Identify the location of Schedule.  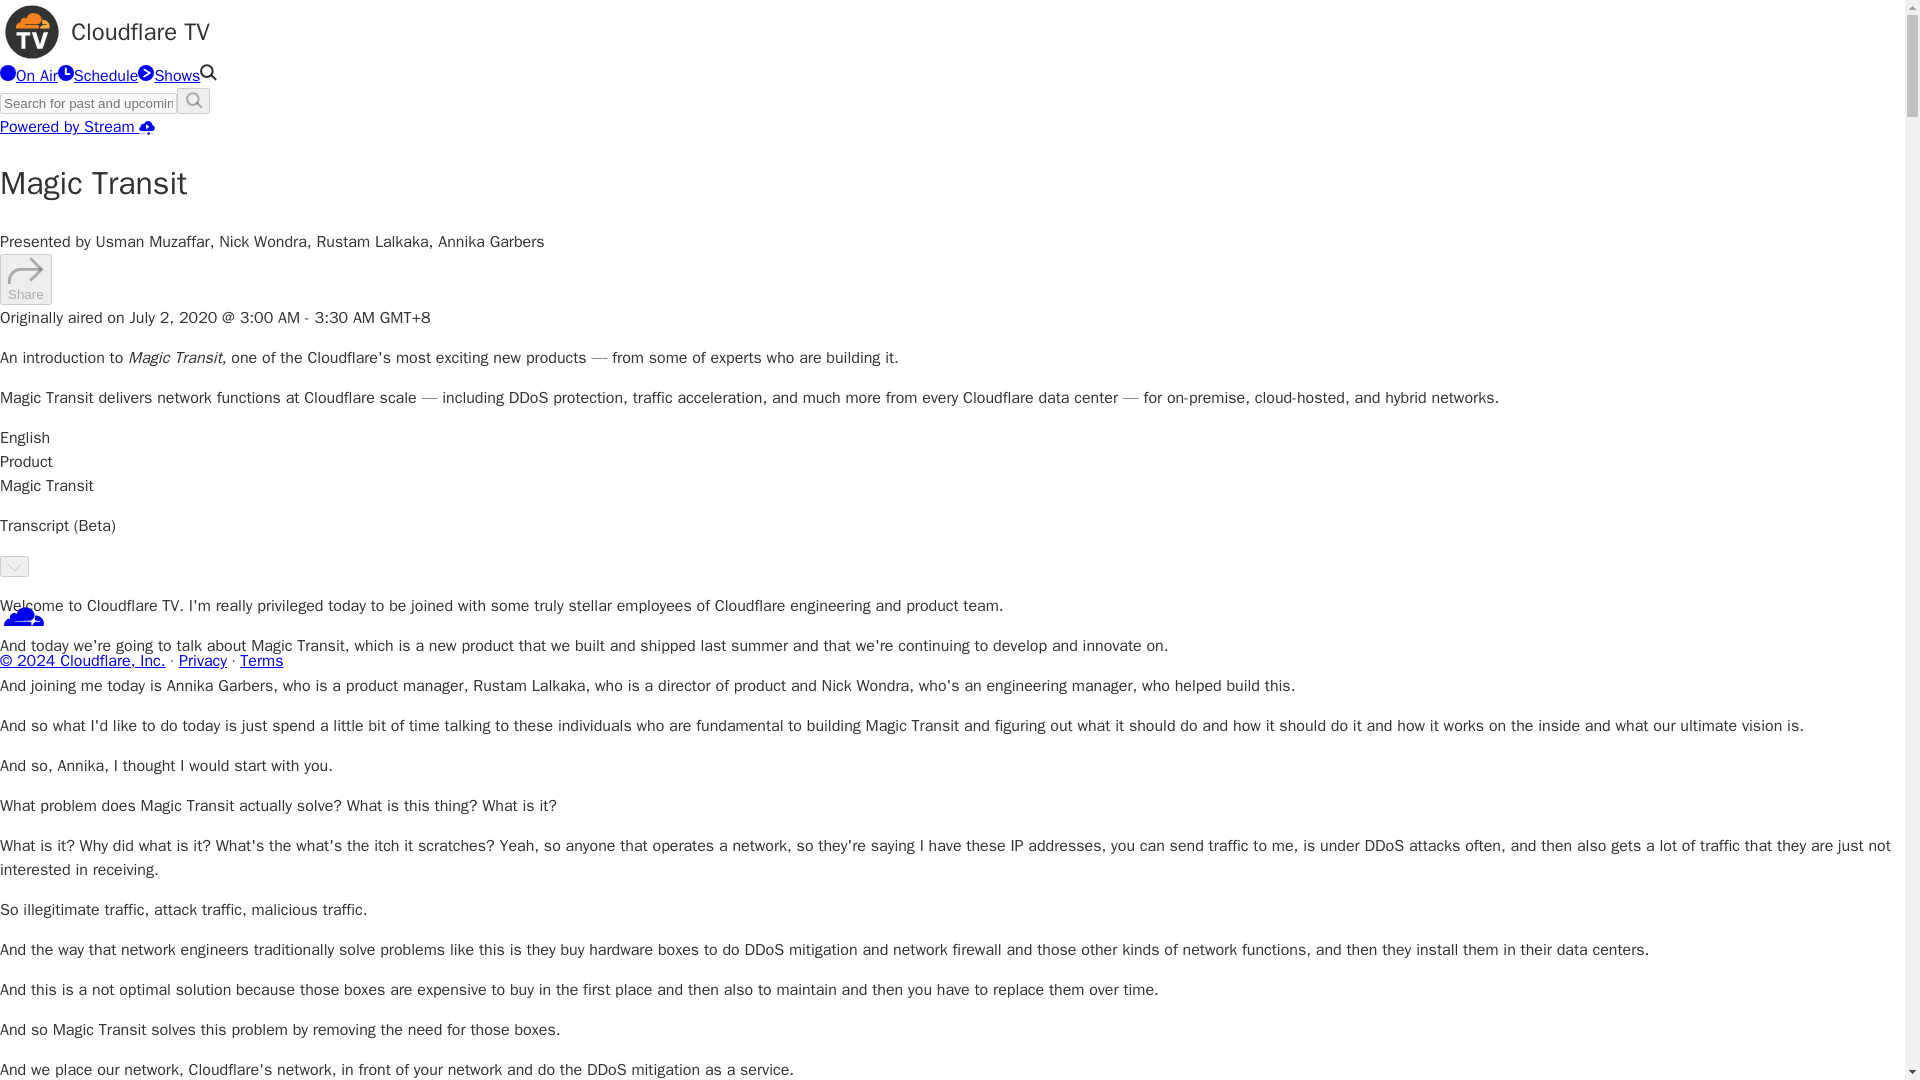
(98, 76).